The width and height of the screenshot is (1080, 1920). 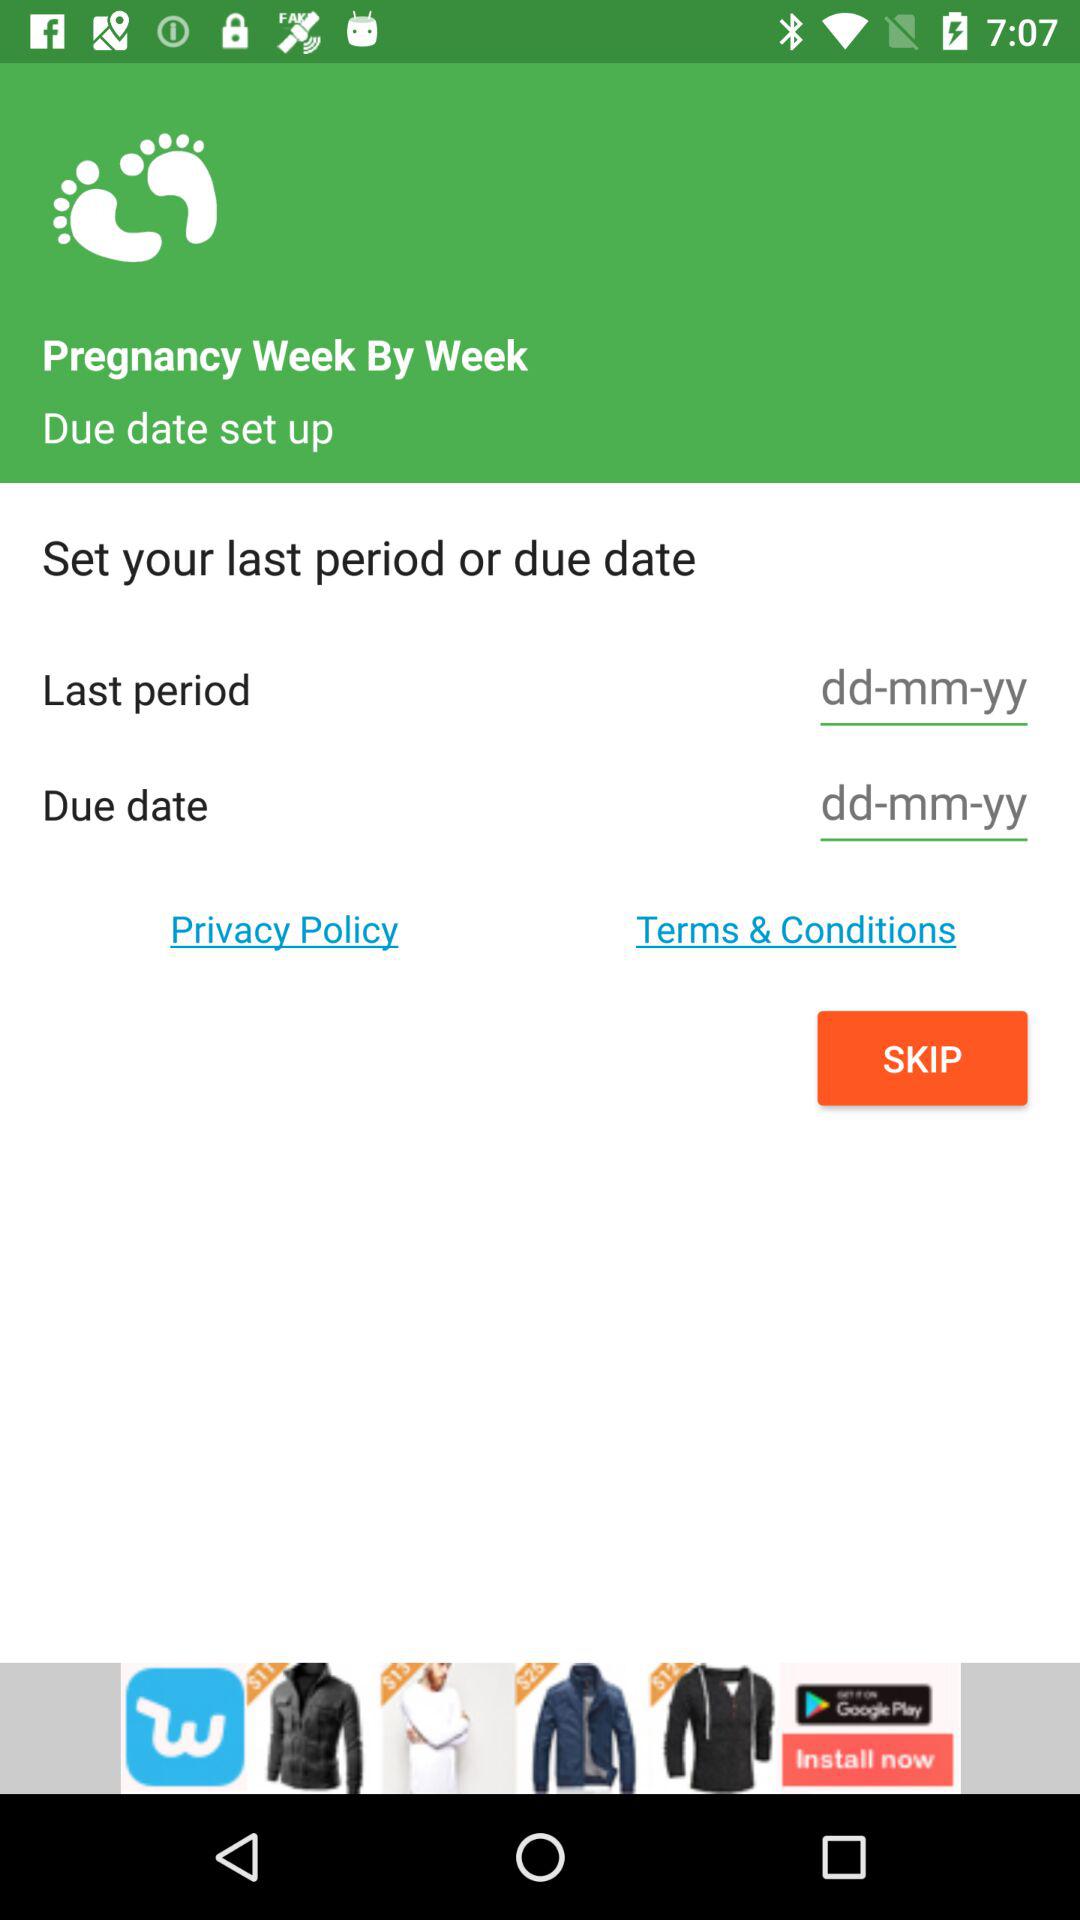 What do you see at coordinates (284, 928) in the screenshot?
I see `click on the option below the due date` at bounding box center [284, 928].